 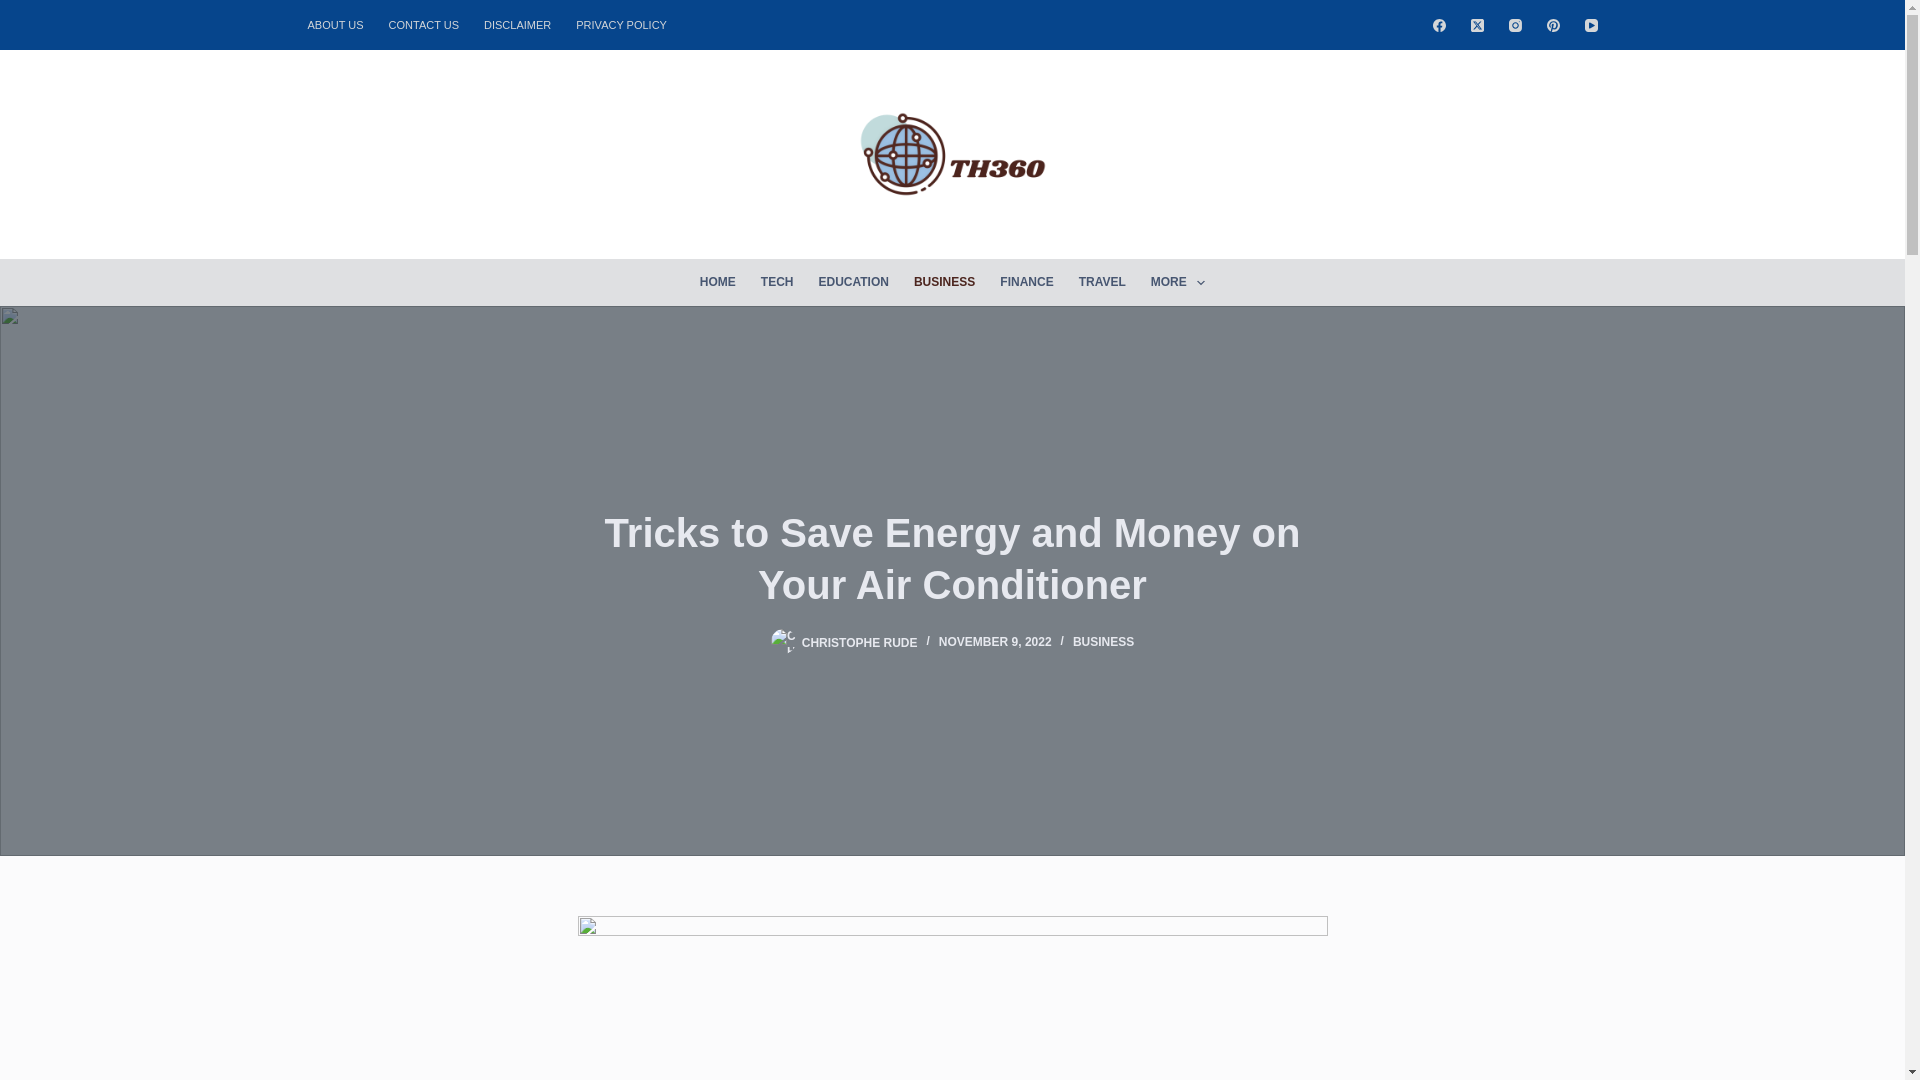 I want to click on Posts by Christophe Rude, so click(x=860, y=642).